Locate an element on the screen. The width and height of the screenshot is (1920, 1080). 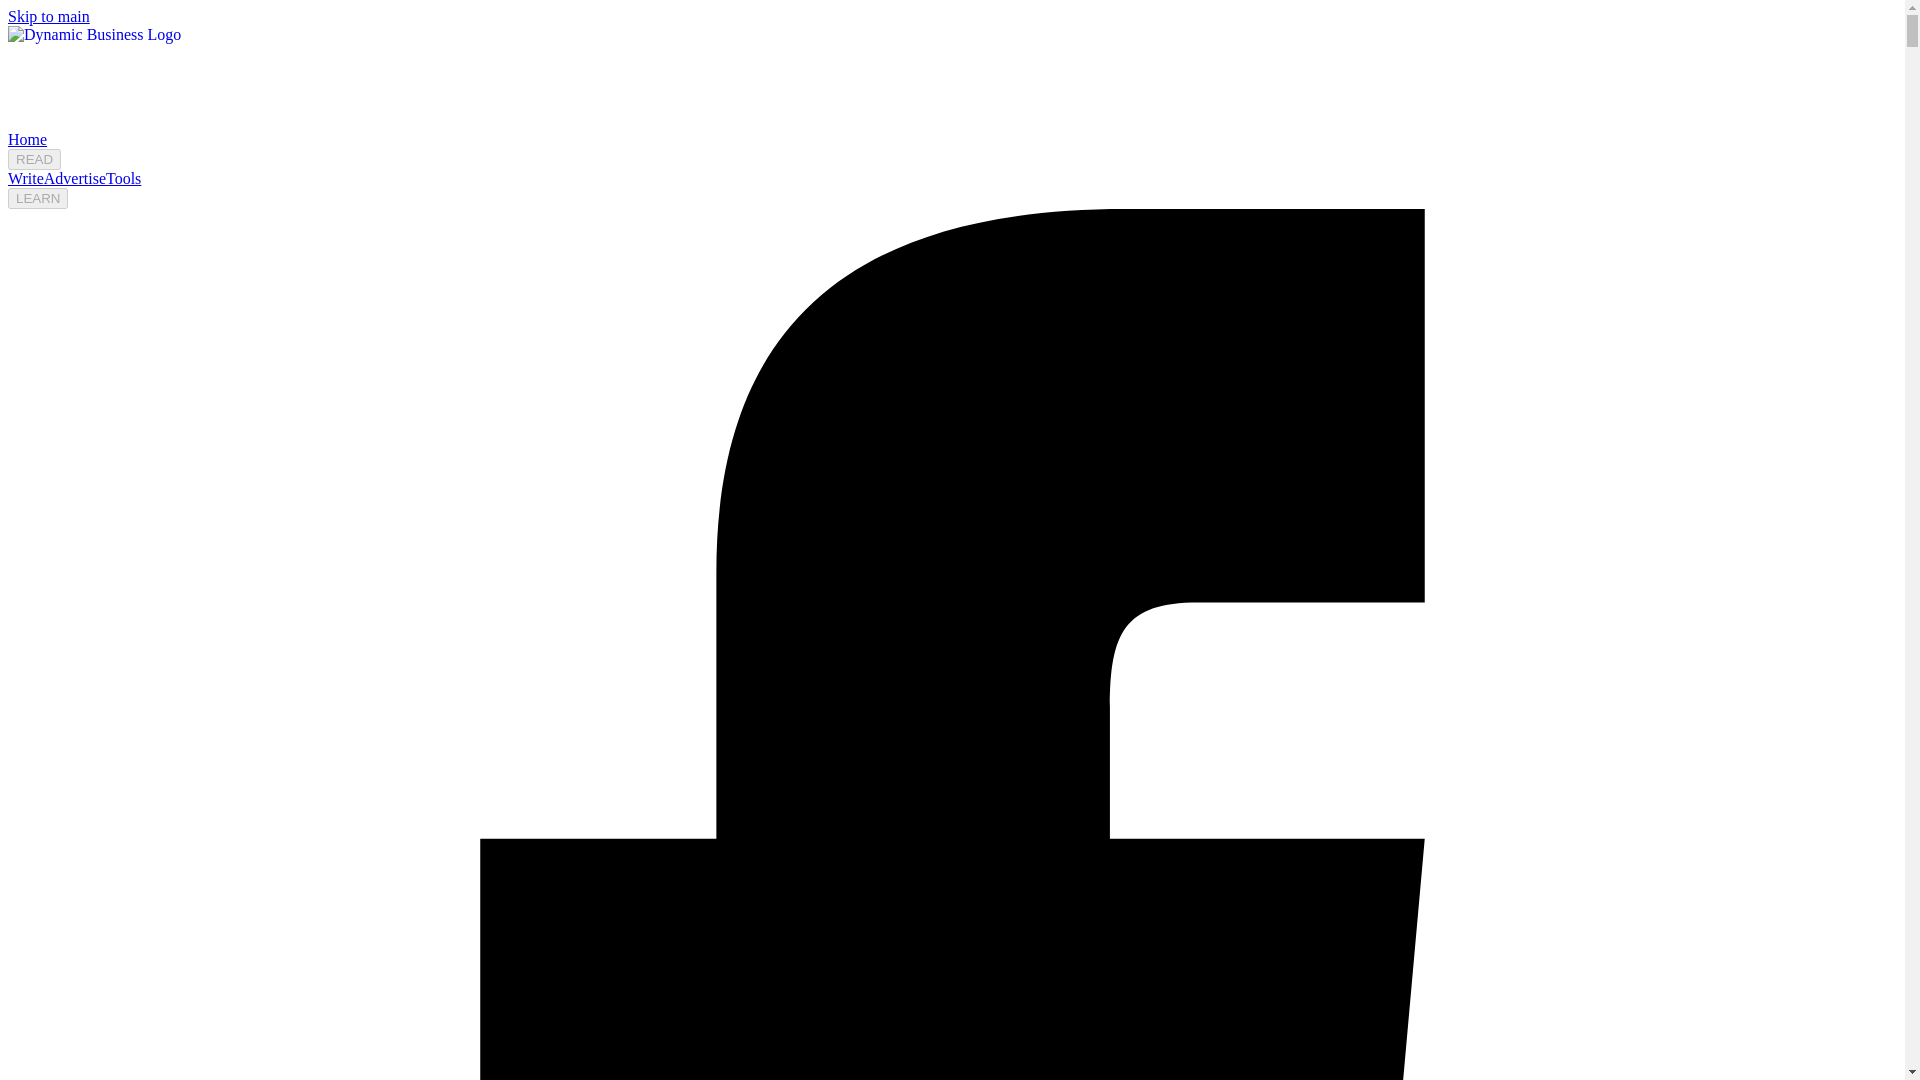
Advertise is located at coordinates (74, 178).